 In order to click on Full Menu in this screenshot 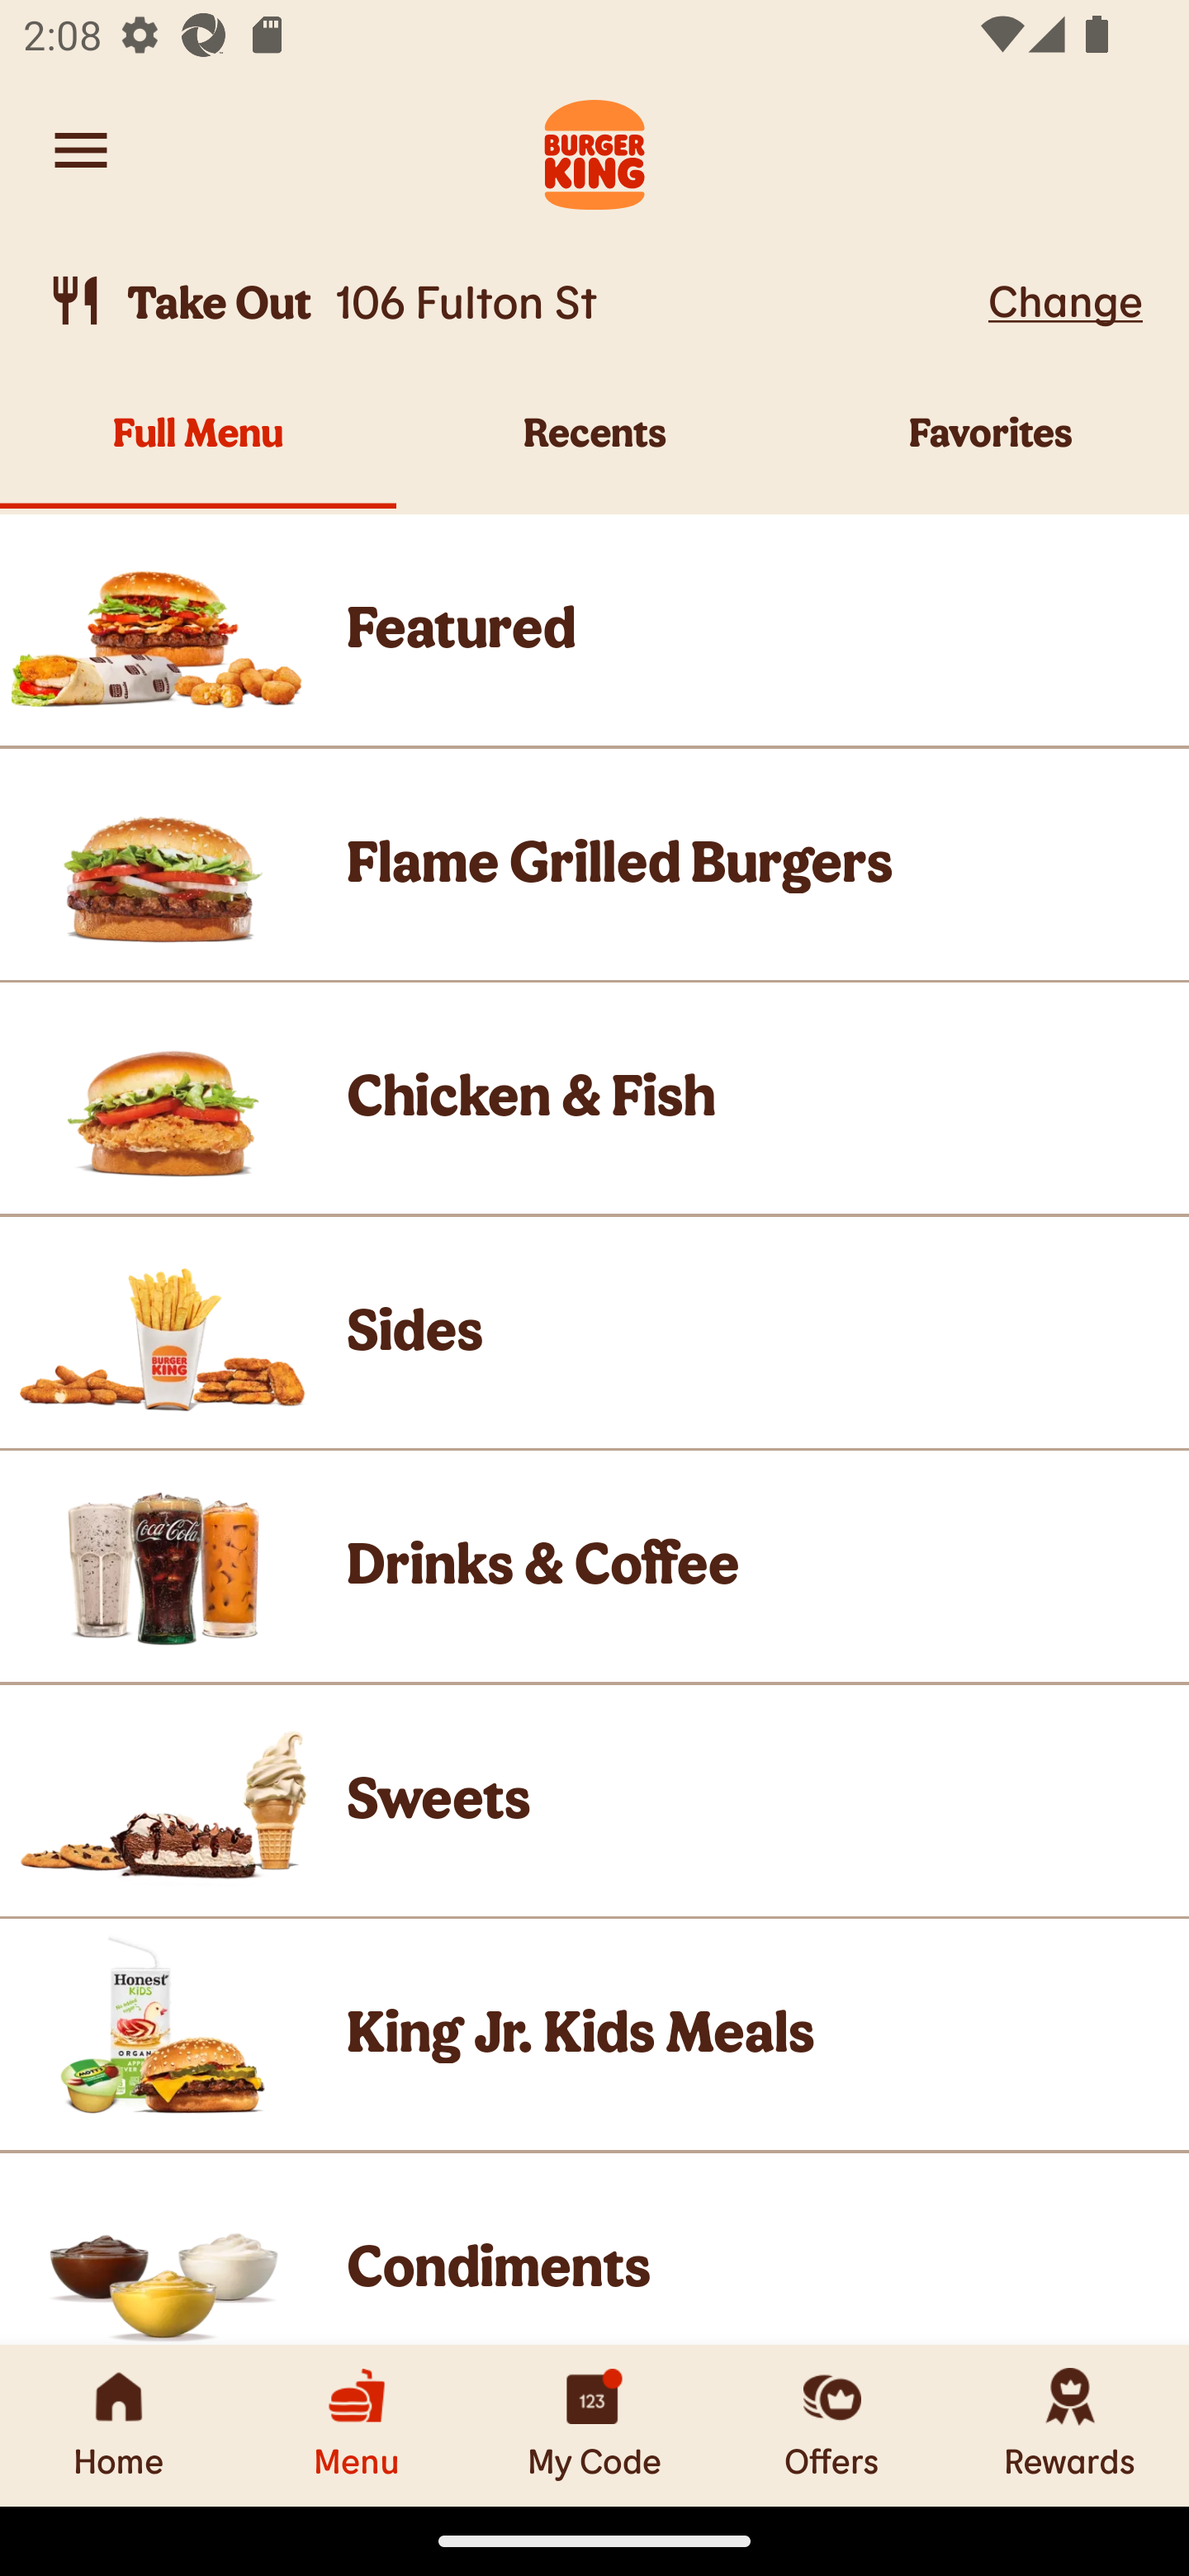, I will do `click(198, 451)`.